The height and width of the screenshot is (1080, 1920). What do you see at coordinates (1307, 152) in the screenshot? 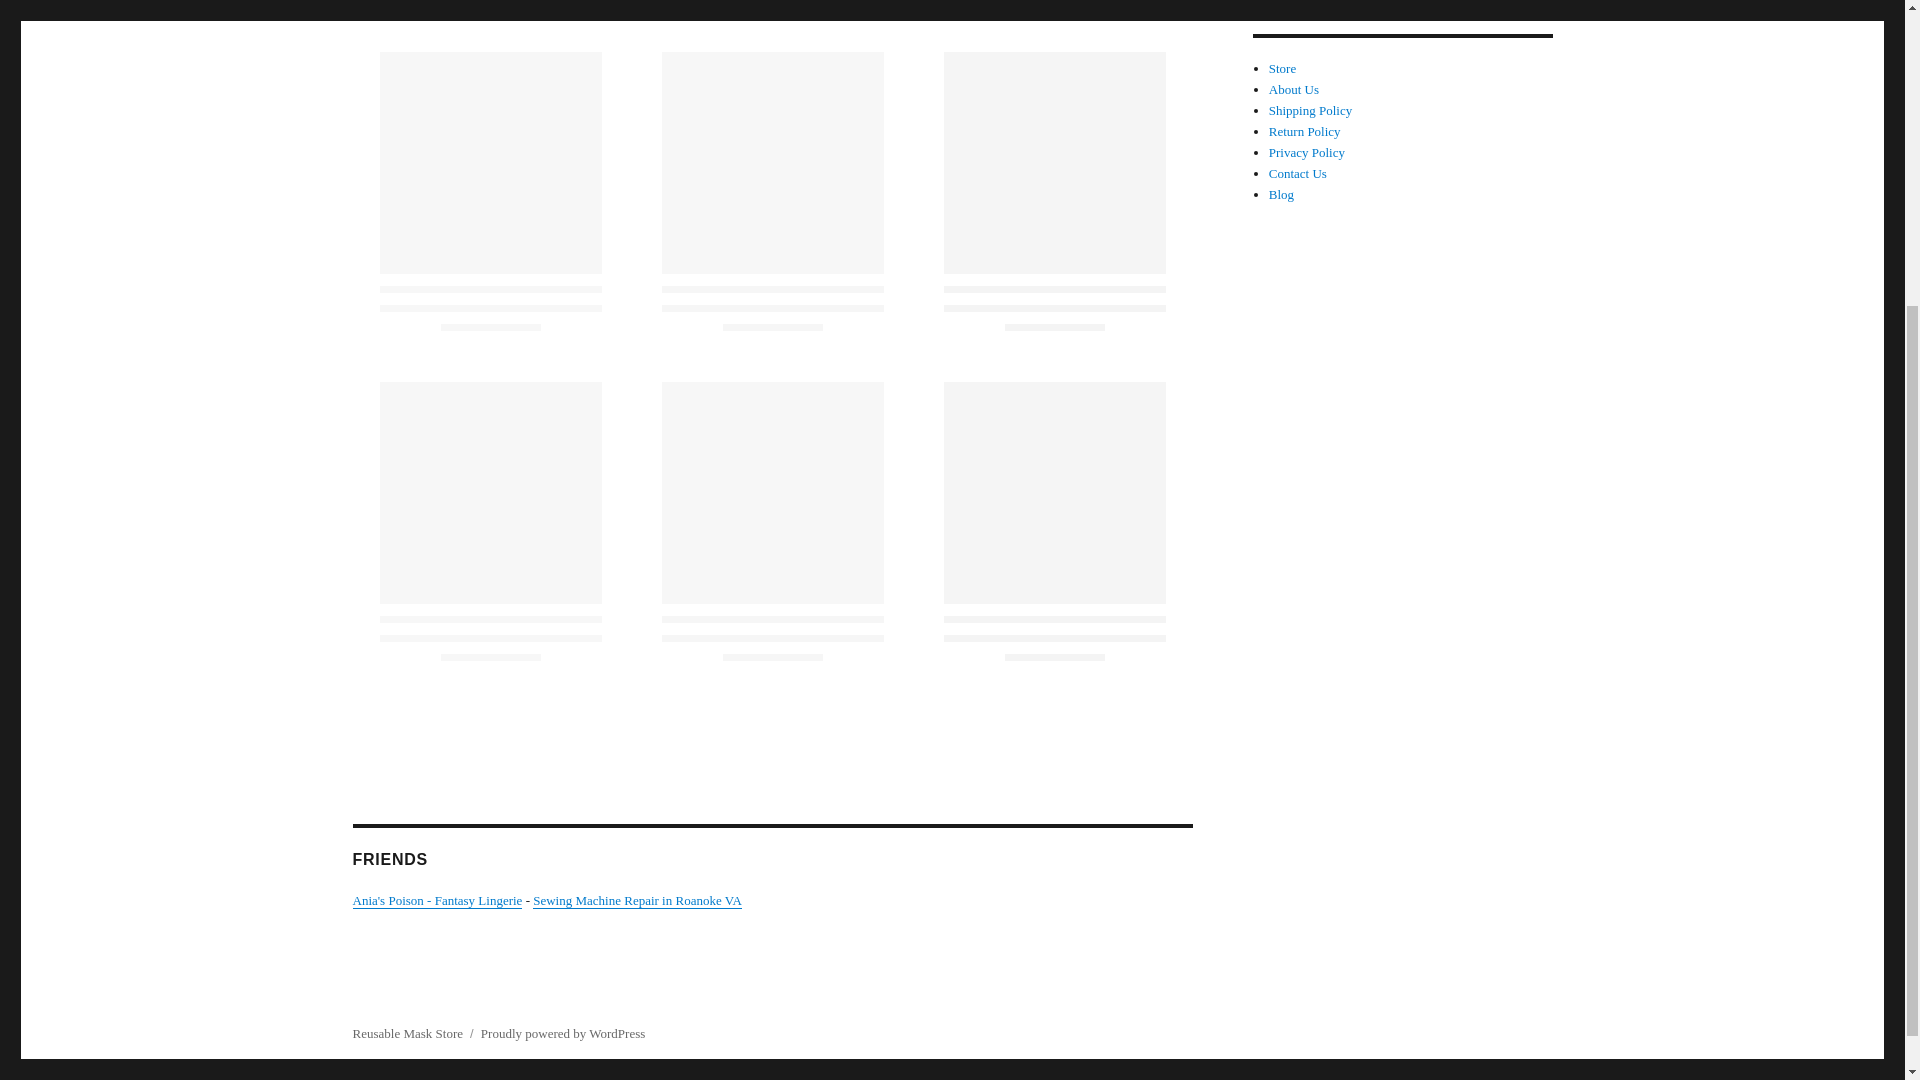
I see `Privacy Policy` at bounding box center [1307, 152].